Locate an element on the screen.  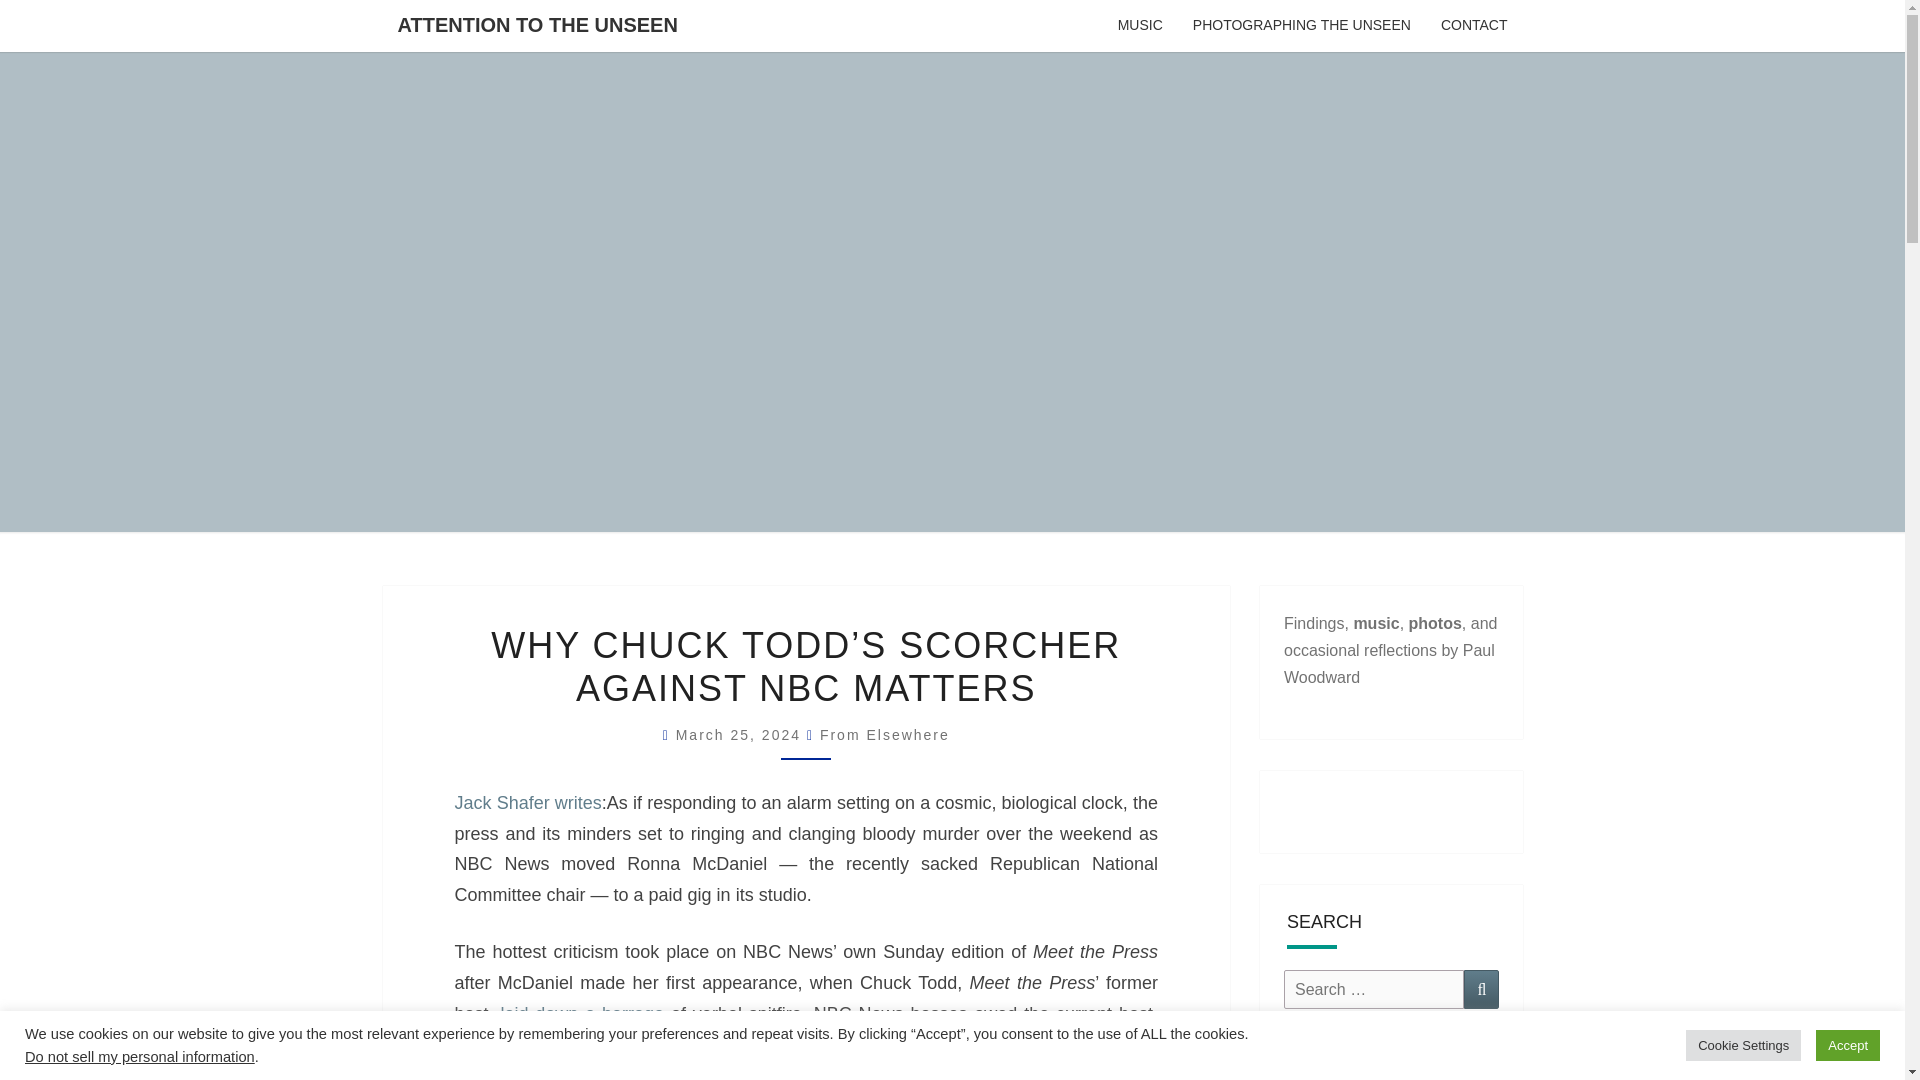
ATTENTION TO THE UNSEEN is located at coordinates (536, 24).